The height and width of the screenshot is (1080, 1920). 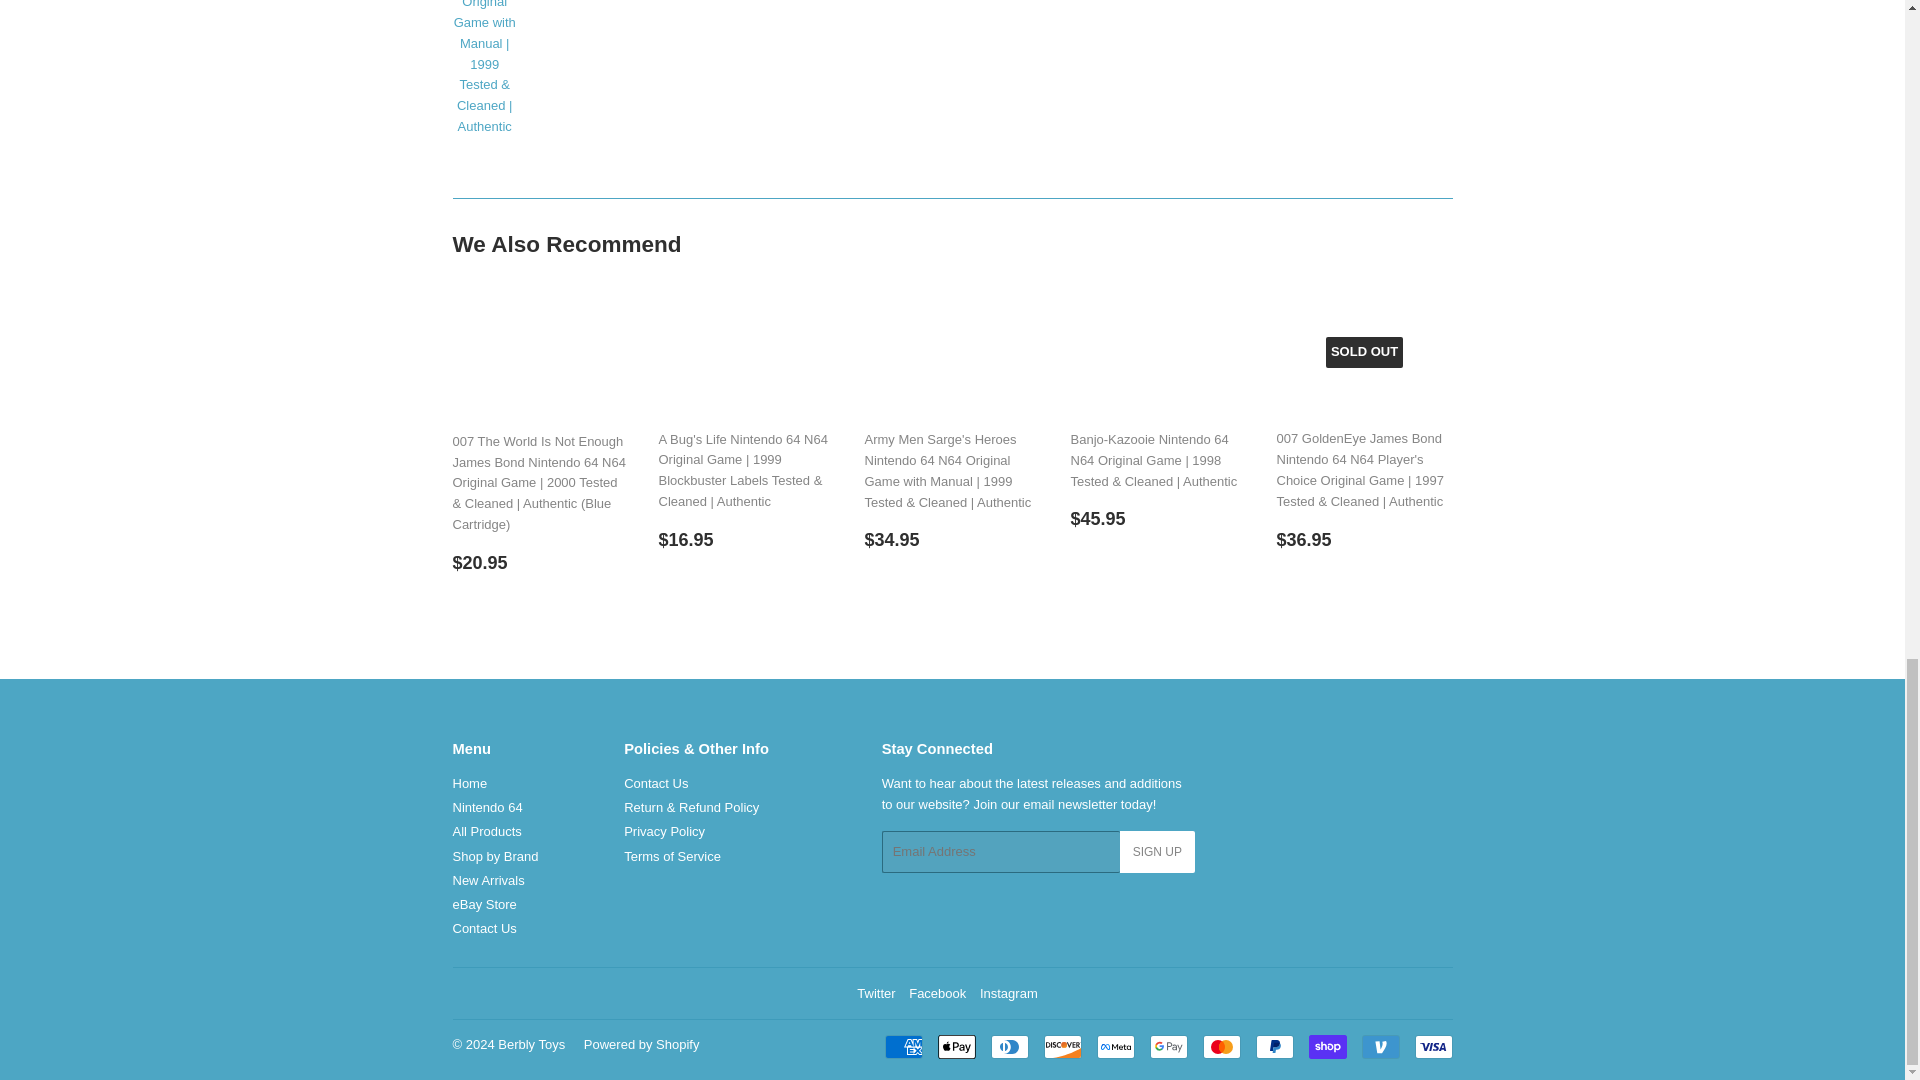 I want to click on Berbly Toys on Twitter, so click(x=875, y=994).